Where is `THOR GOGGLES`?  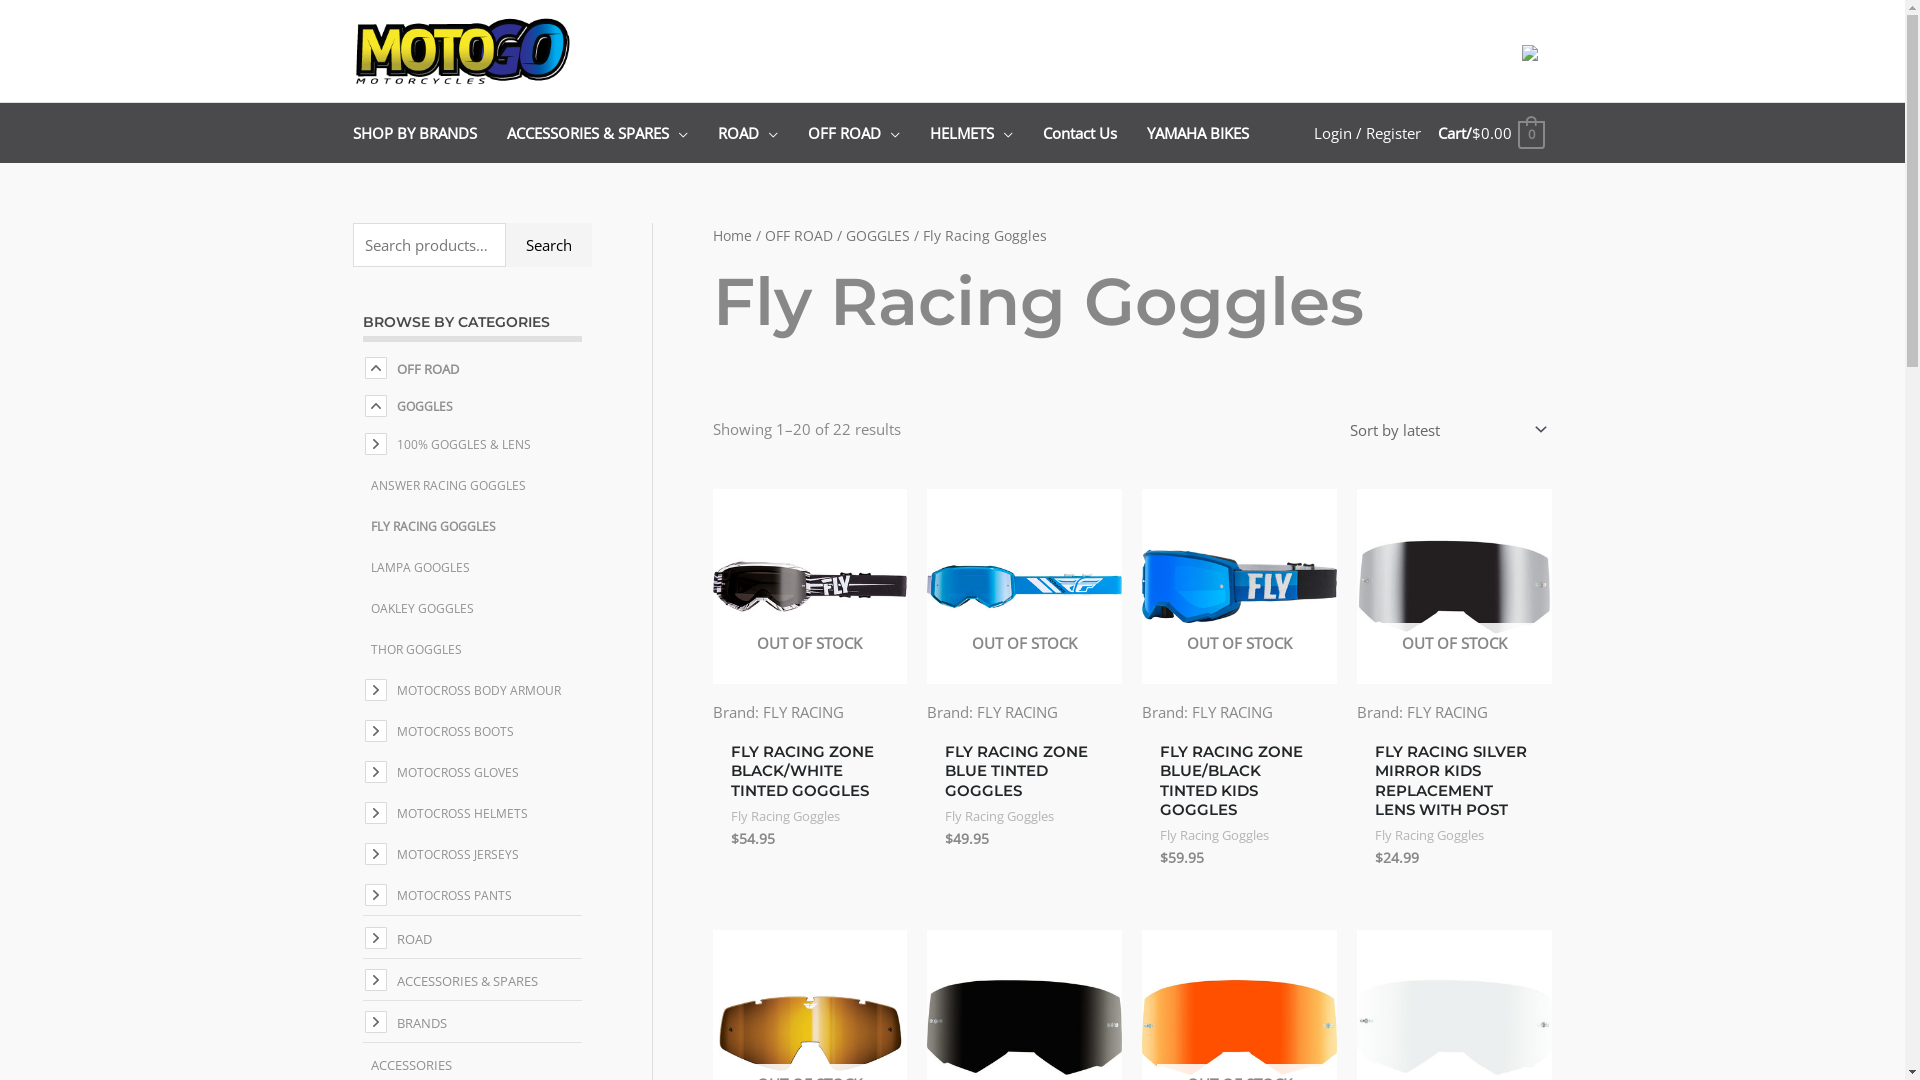
THOR GOGGLES is located at coordinates (412, 650).